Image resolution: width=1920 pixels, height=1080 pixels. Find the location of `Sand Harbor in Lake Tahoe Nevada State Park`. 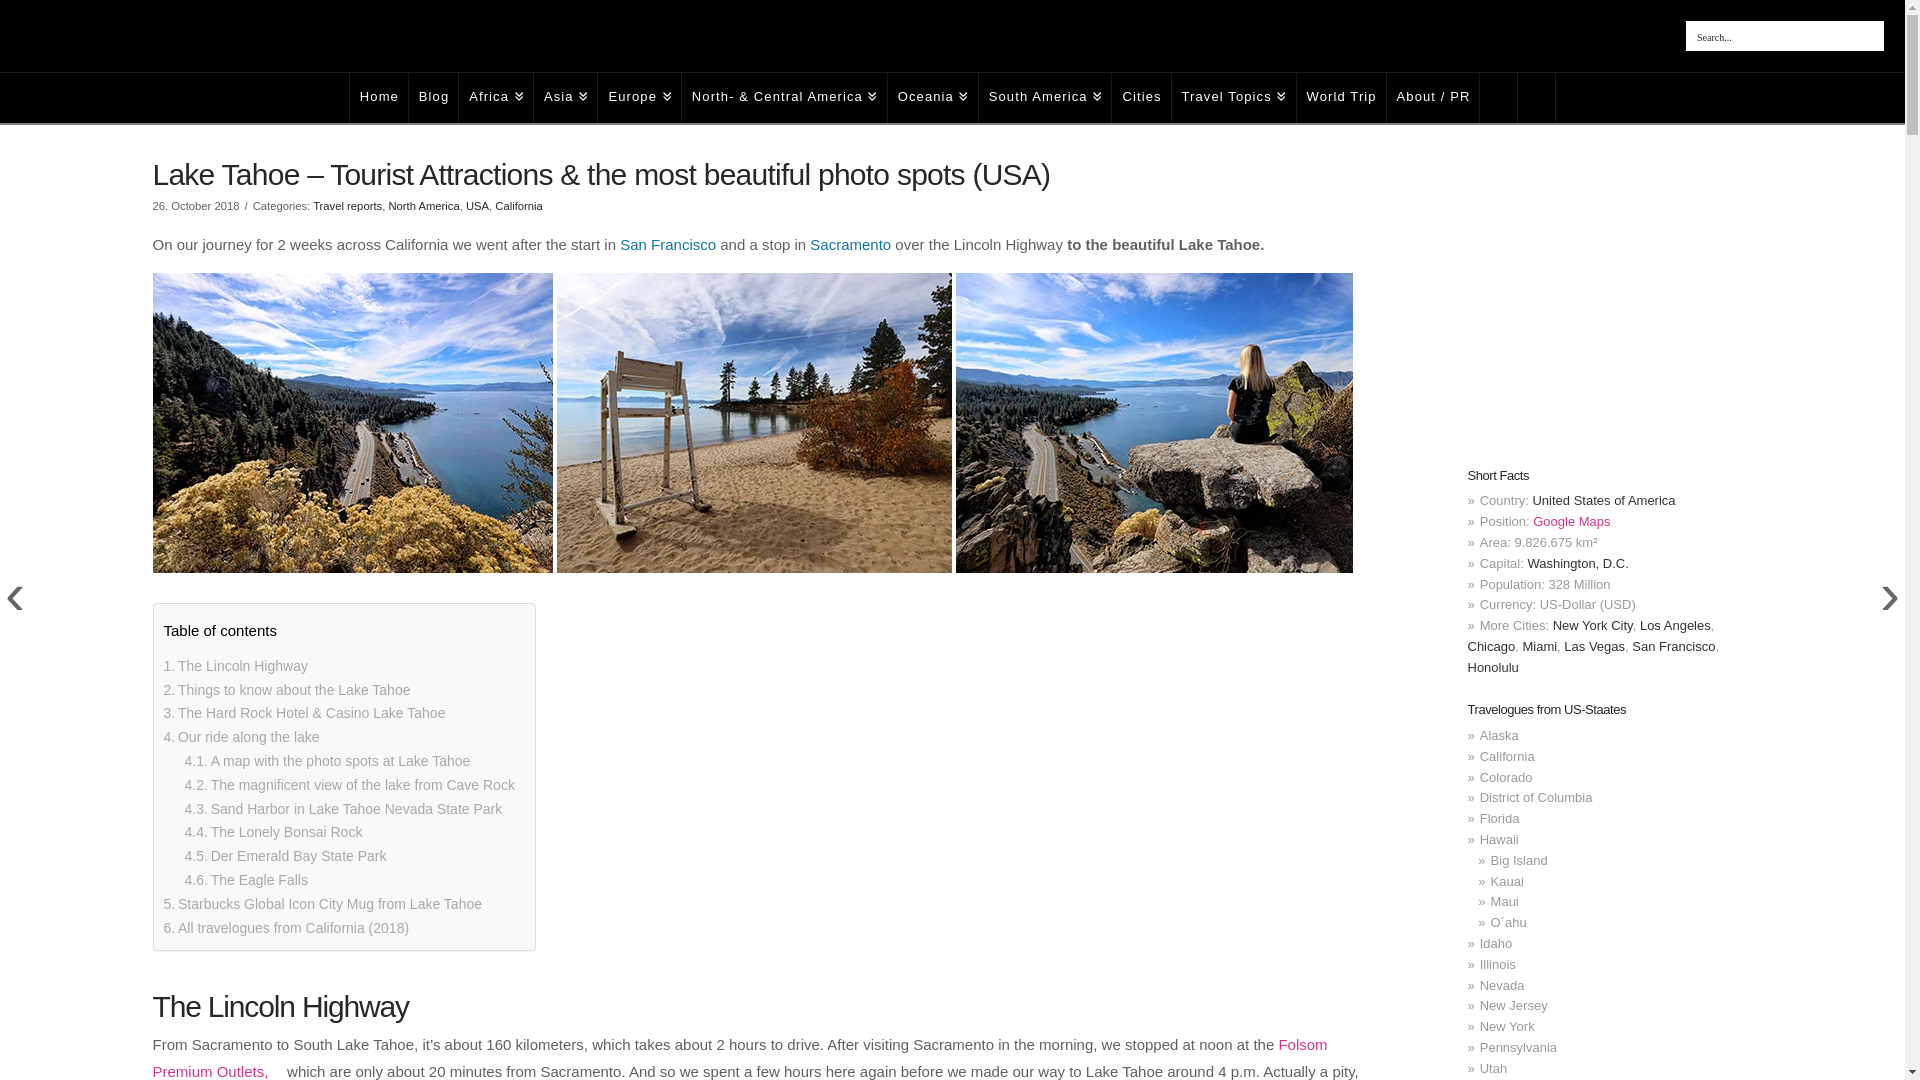

Sand Harbor in Lake Tahoe Nevada State Park is located at coordinates (342, 810).